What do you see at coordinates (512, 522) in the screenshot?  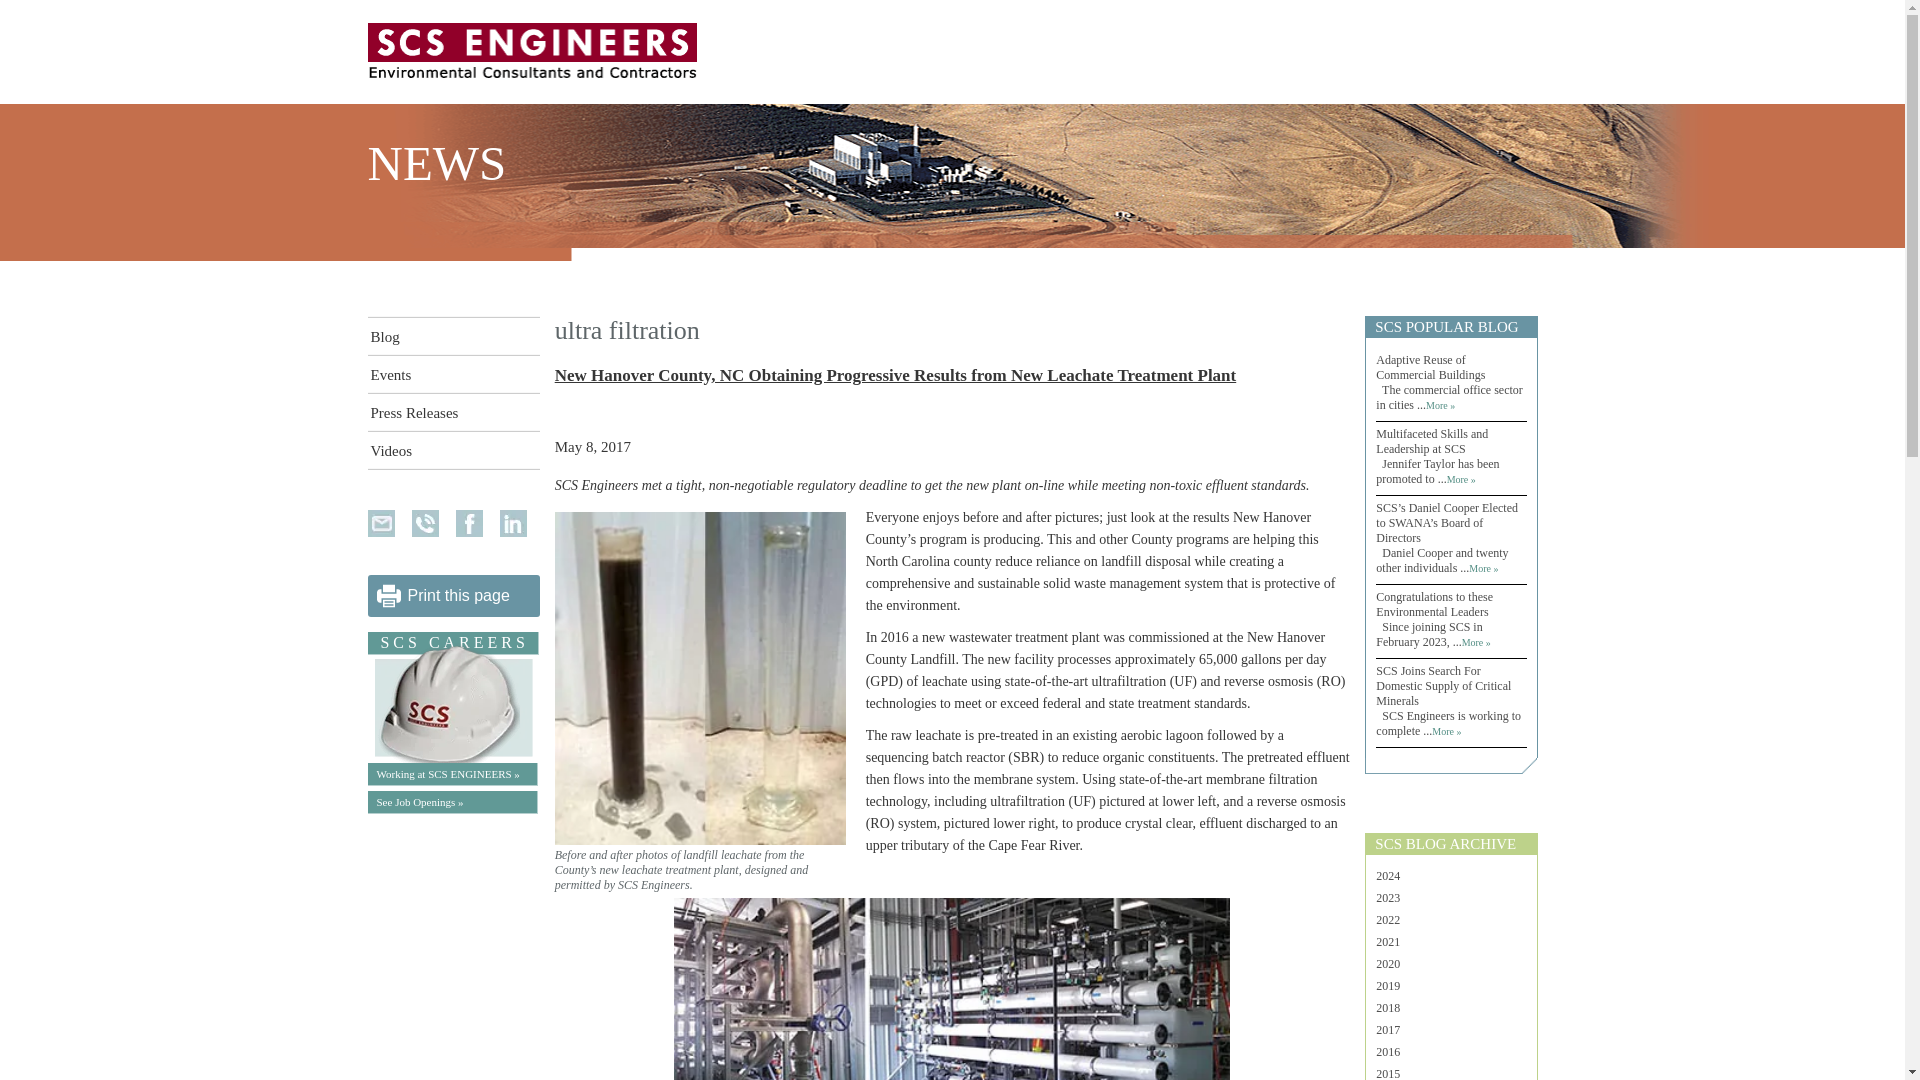 I see `Share on LinkedIn` at bounding box center [512, 522].